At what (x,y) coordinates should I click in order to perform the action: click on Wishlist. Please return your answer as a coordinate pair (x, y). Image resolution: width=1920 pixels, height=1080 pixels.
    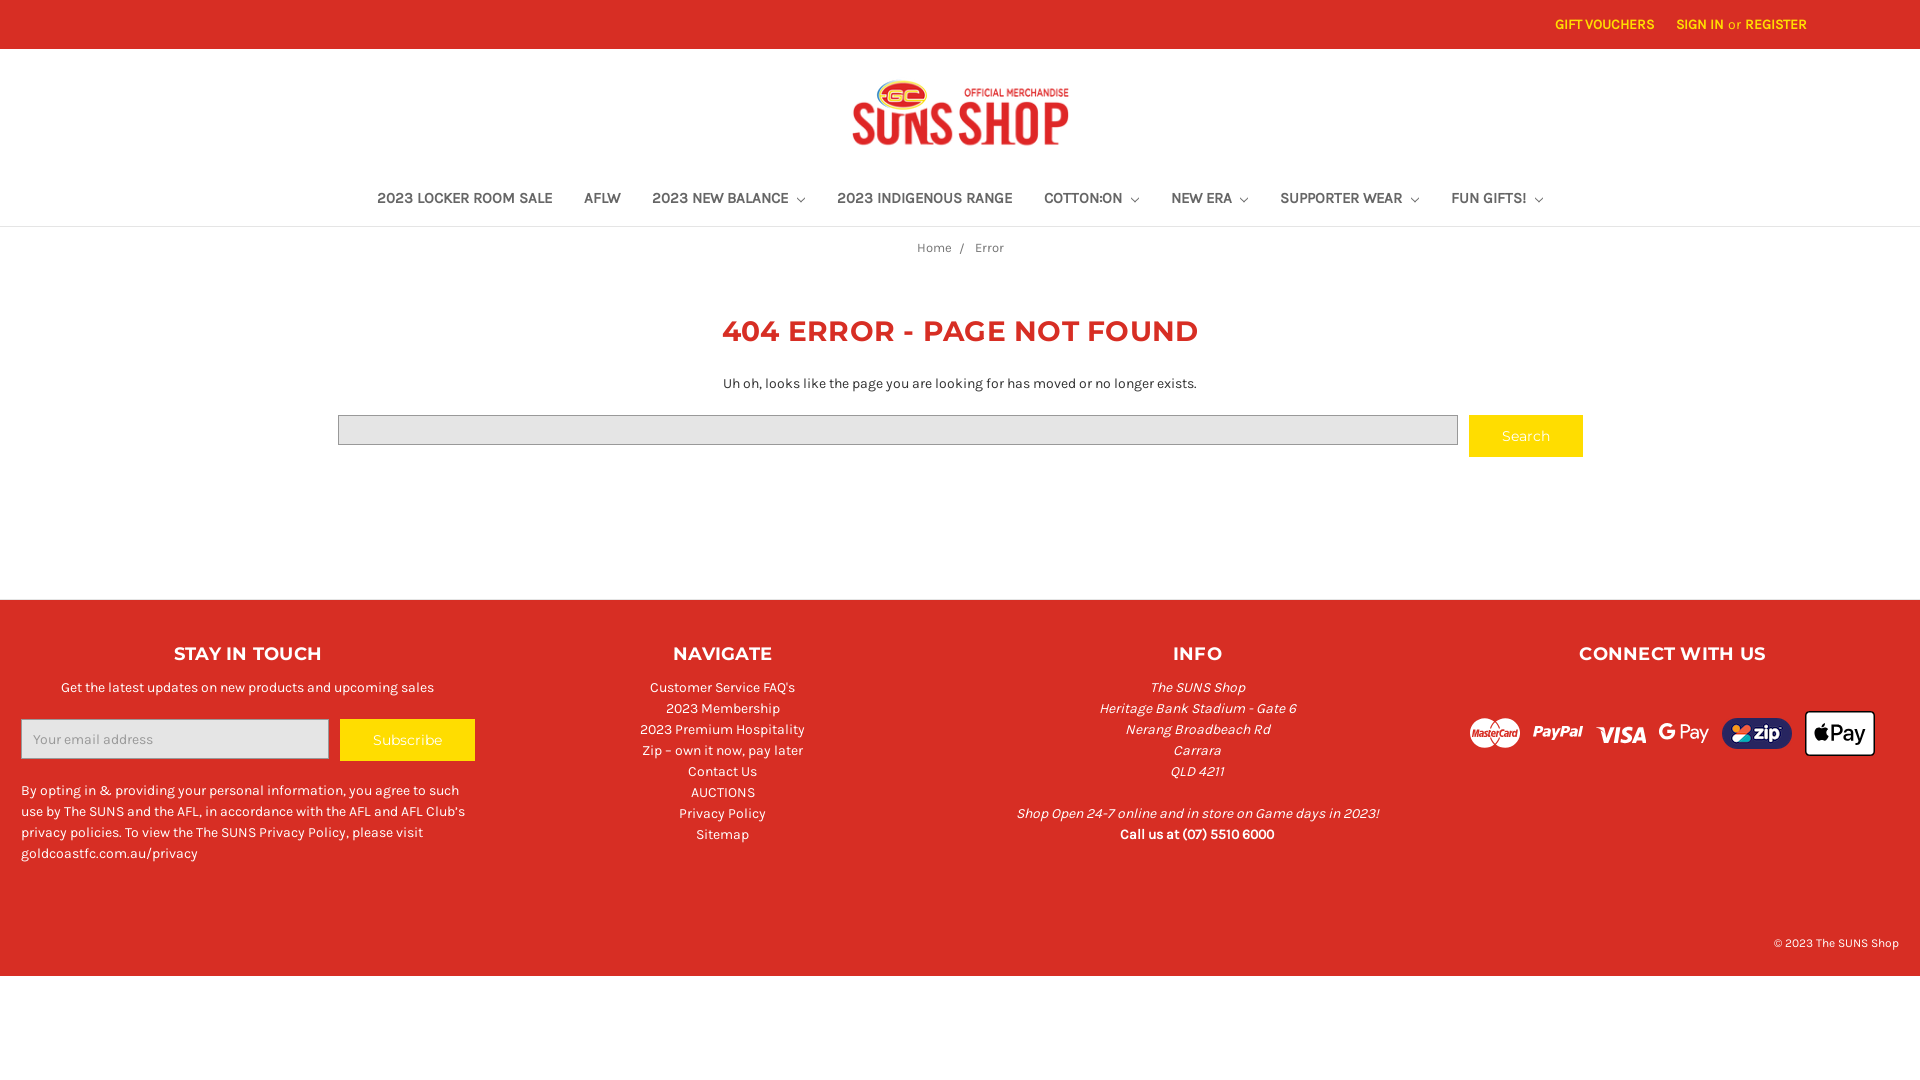
    Looking at the image, I should click on (1866, 14).